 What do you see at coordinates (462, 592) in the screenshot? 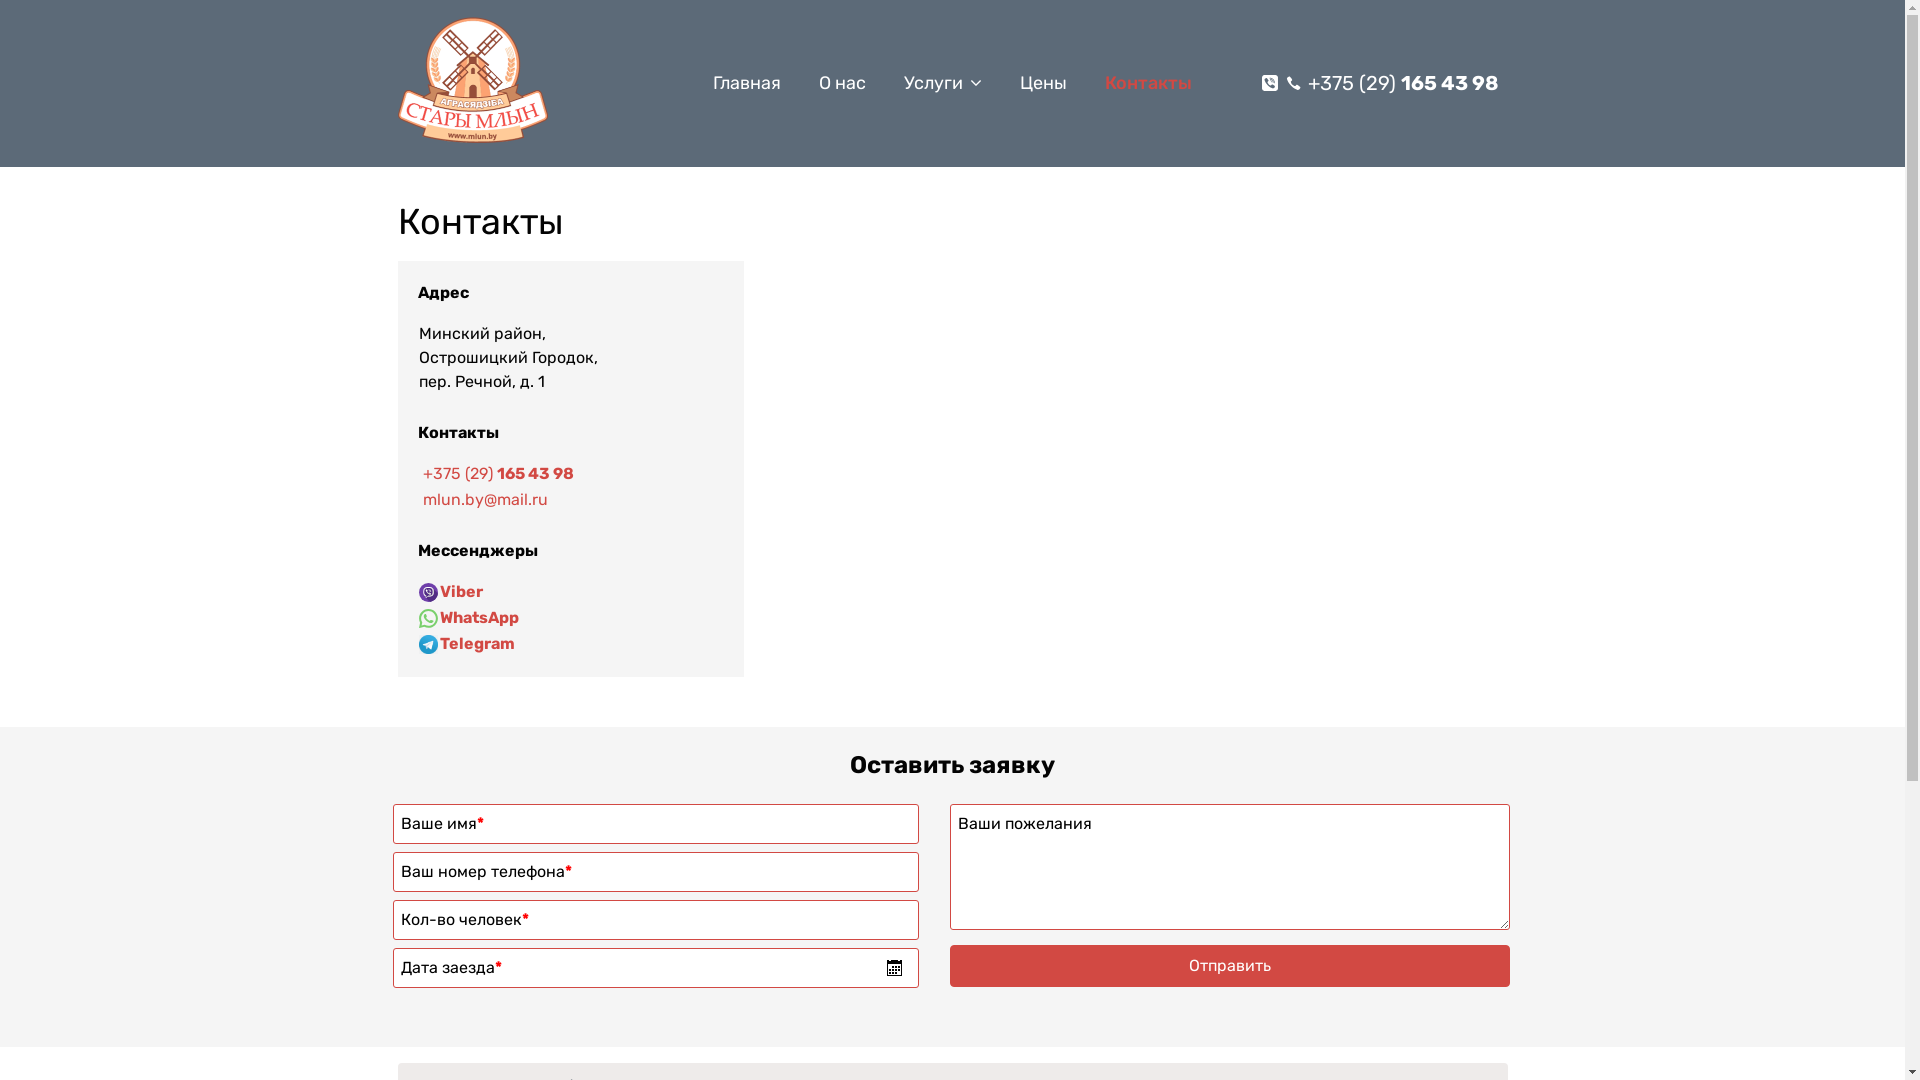
I see `Viber` at bounding box center [462, 592].